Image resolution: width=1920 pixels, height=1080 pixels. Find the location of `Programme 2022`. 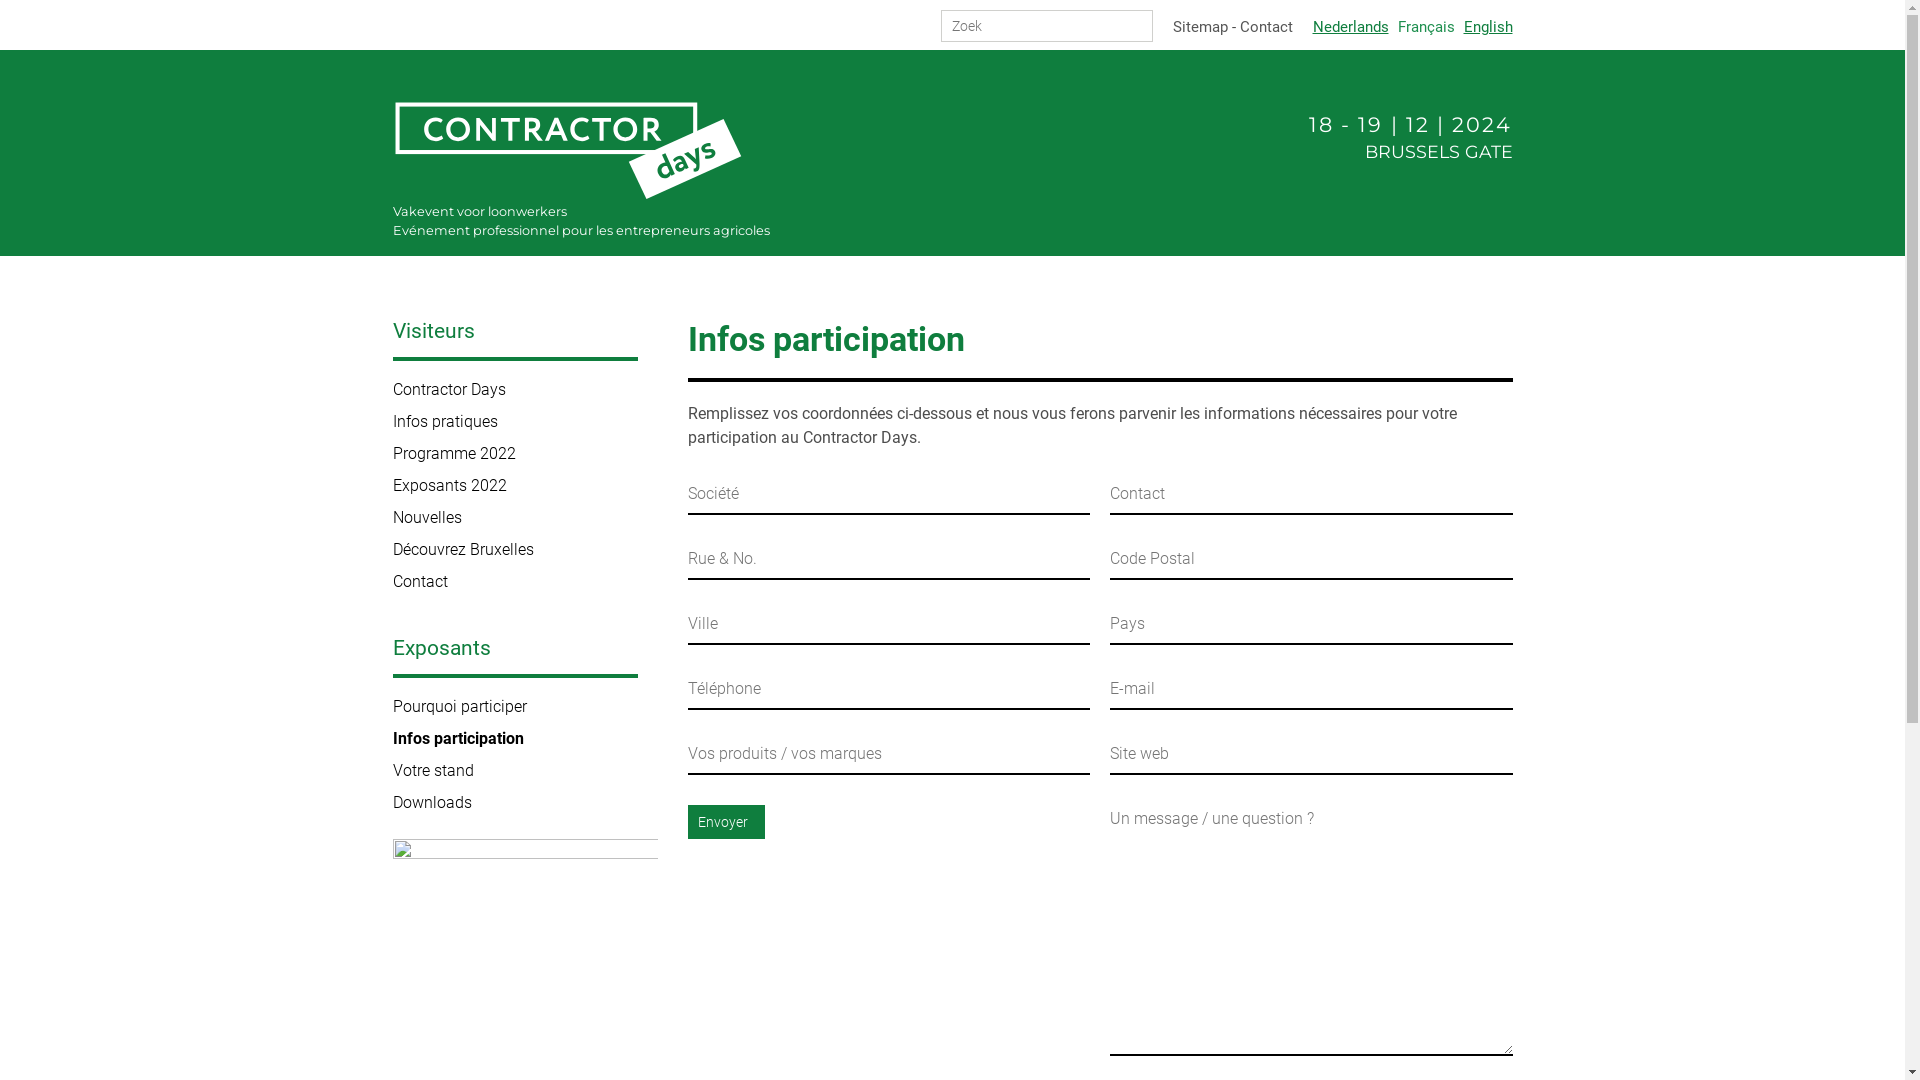

Programme 2022 is located at coordinates (524, 454).